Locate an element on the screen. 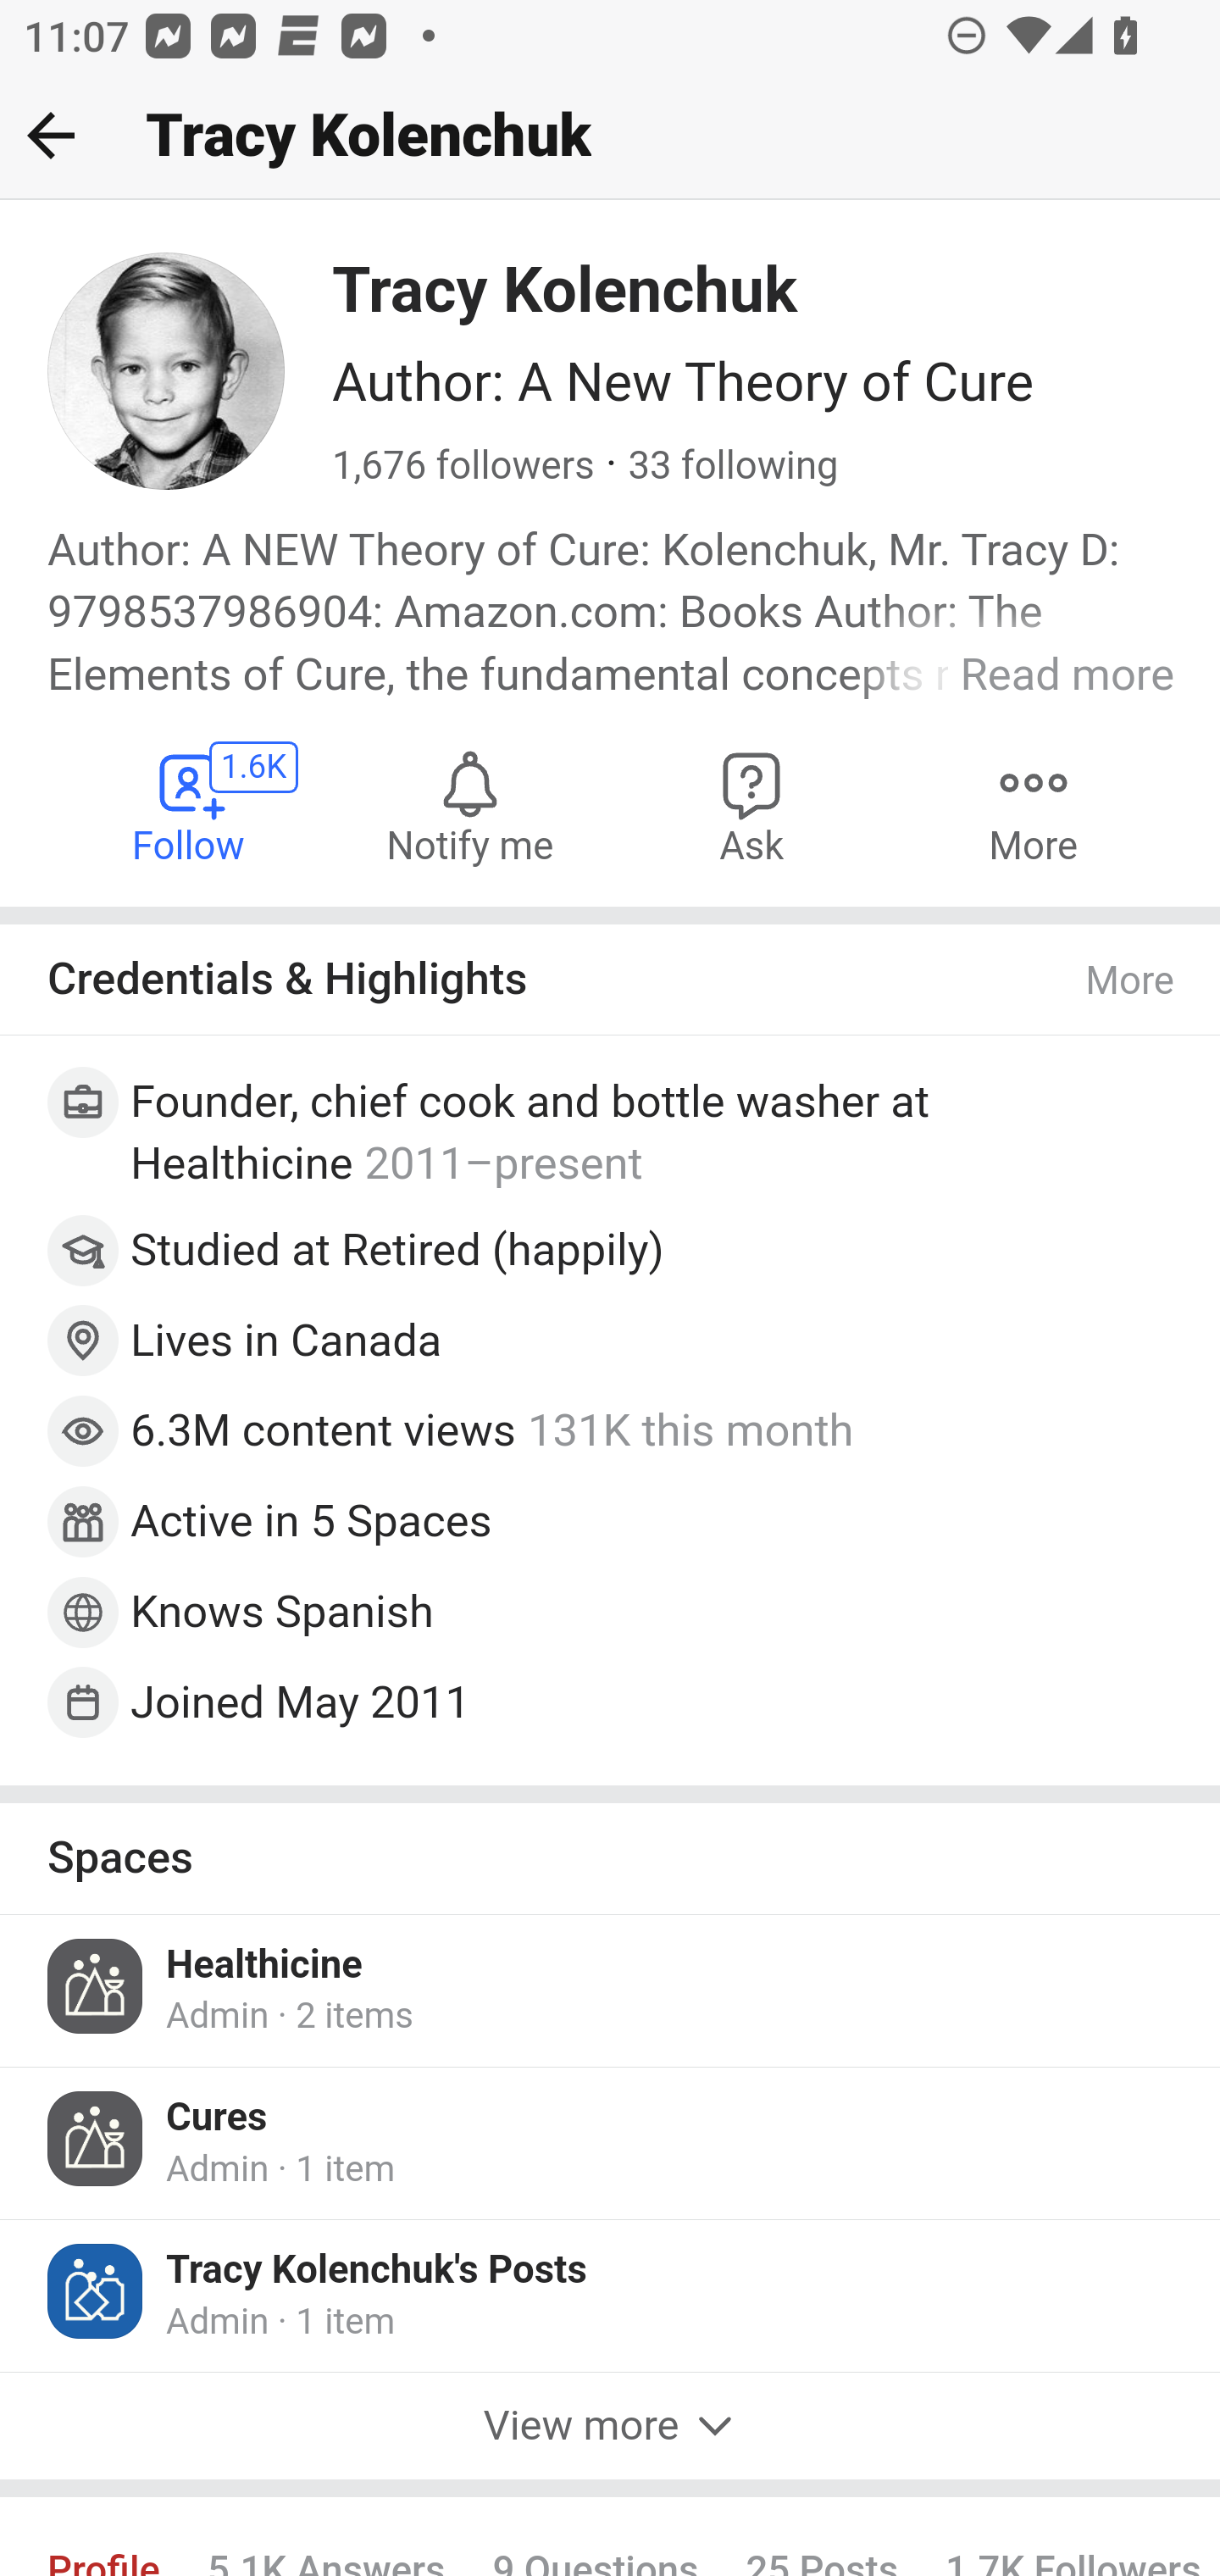 Image resolution: width=1220 pixels, height=2576 pixels. Ask is located at coordinates (752, 806).